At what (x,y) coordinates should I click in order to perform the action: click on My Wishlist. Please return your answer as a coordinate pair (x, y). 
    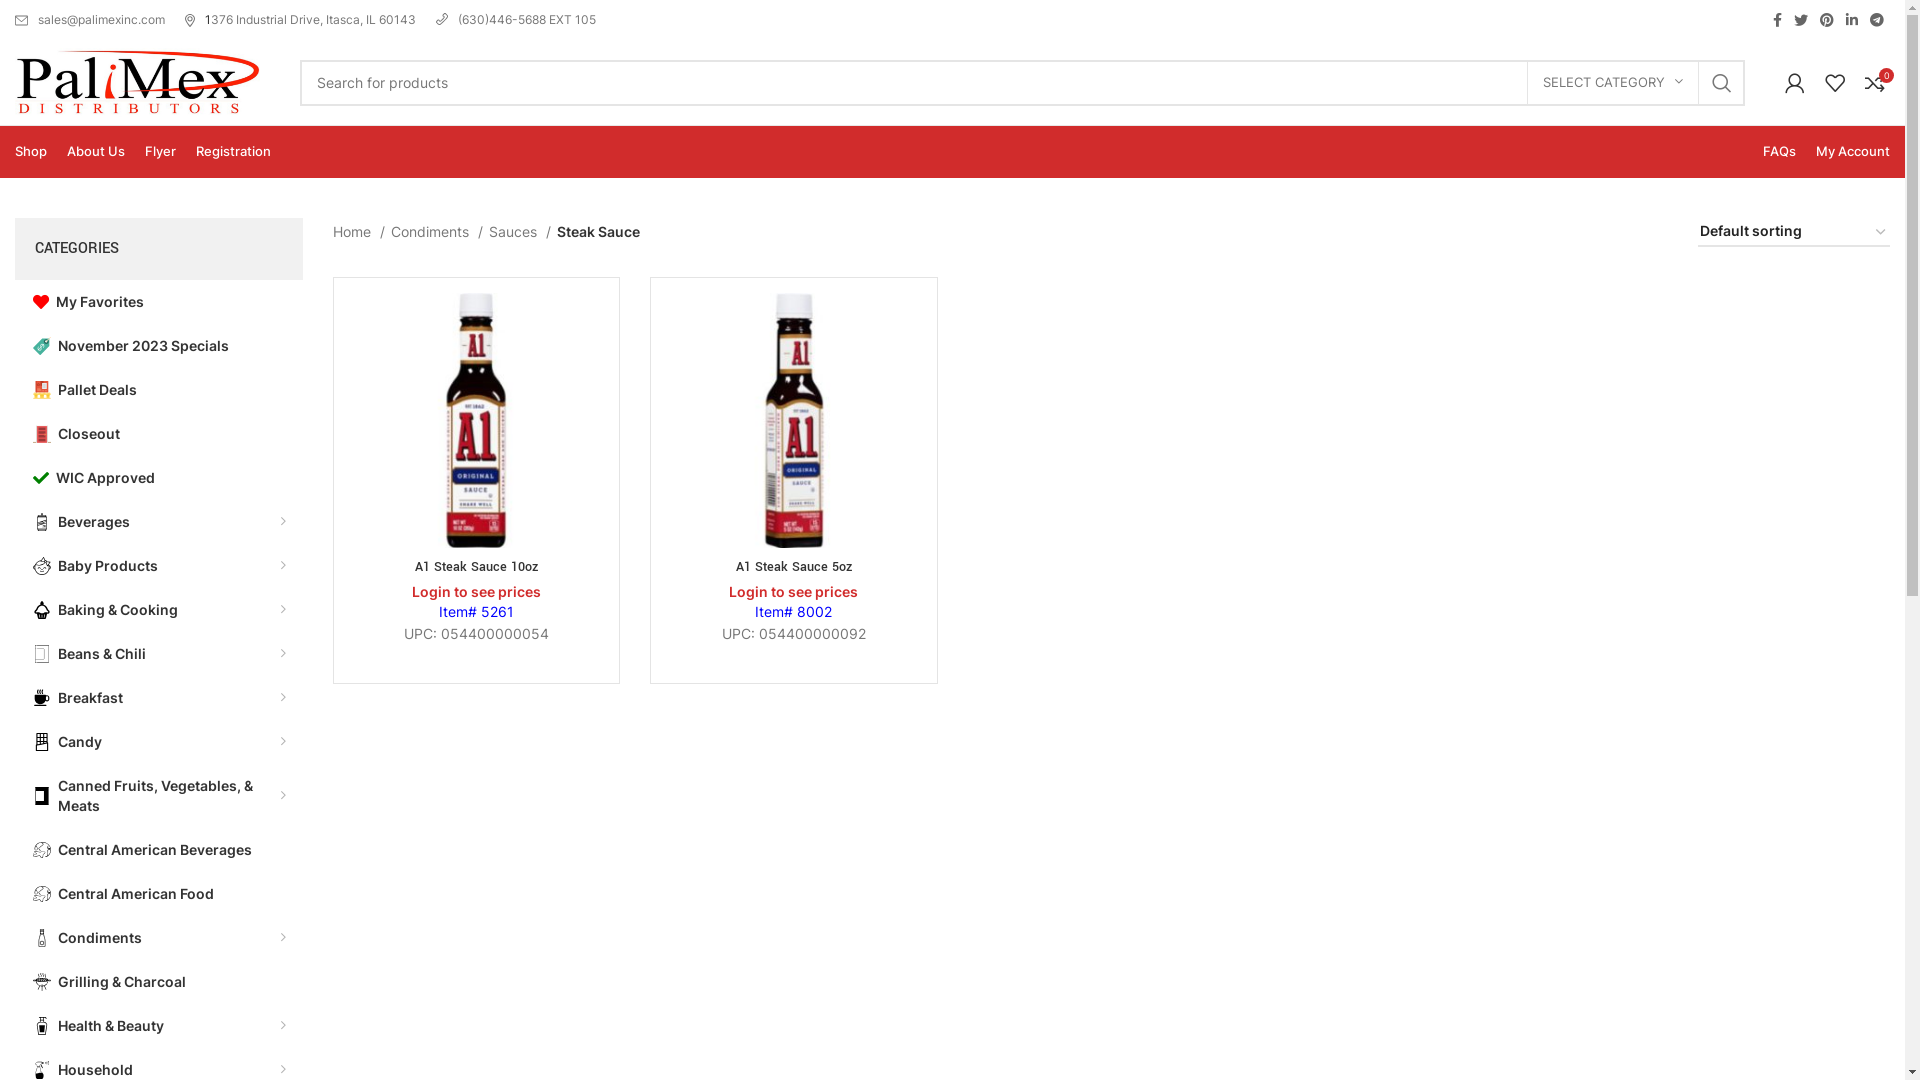
    Looking at the image, I should click on (1835, 82).